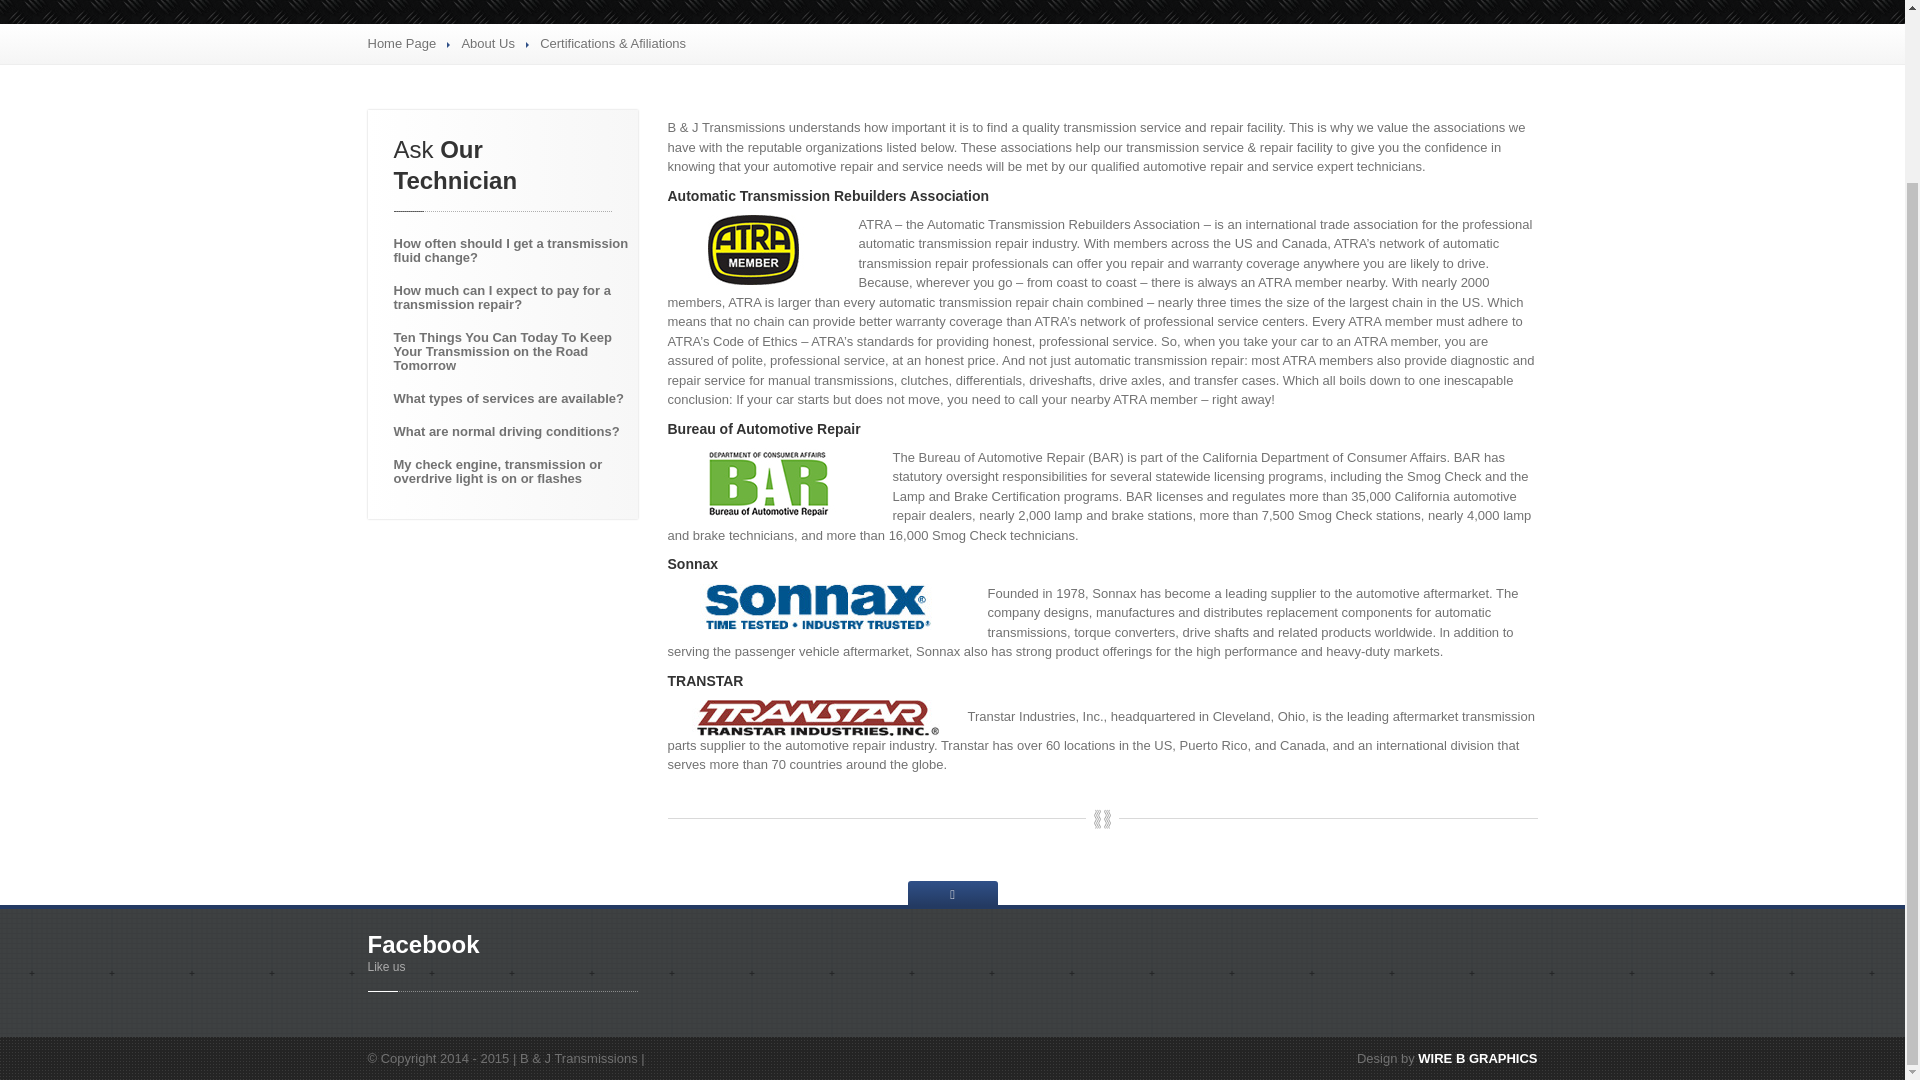 Image resolution: width=1920 pixels, height=1080 pixels. I want to click on About Us, so click(487, 42).